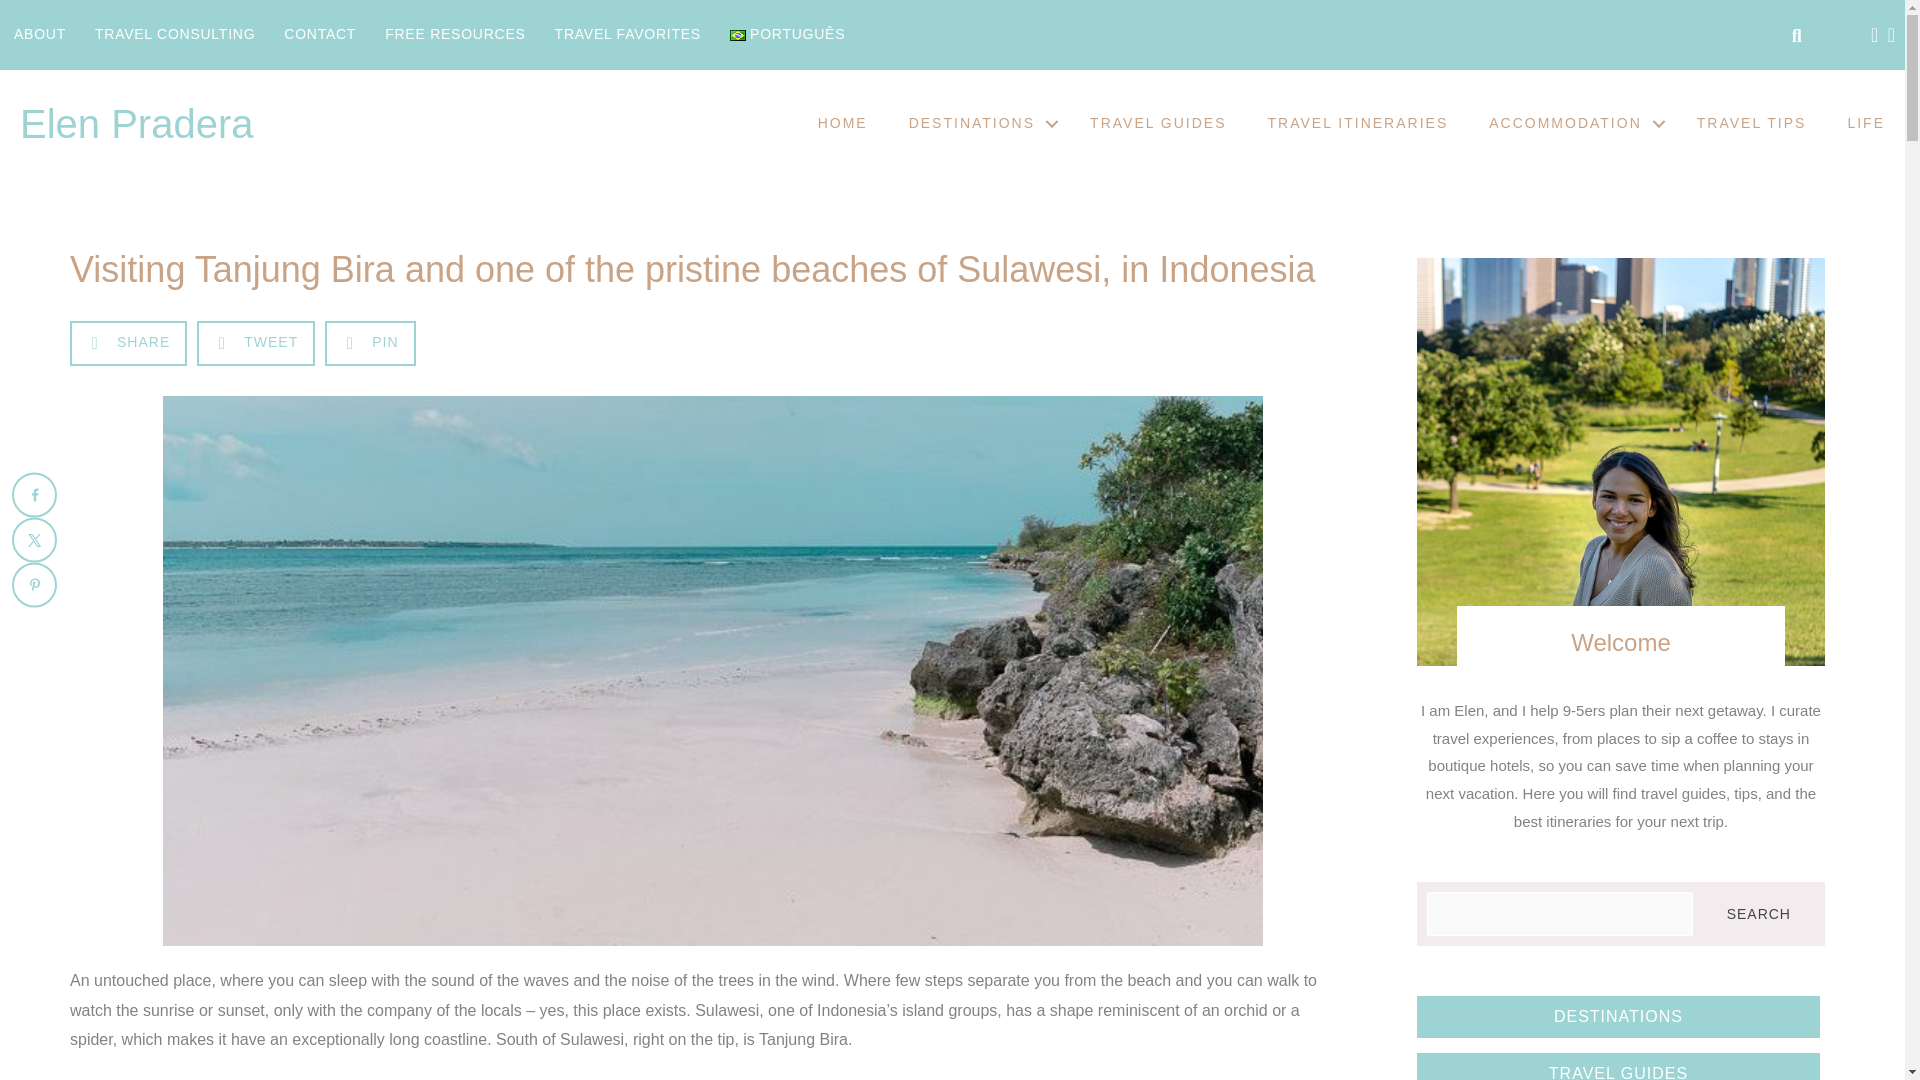  Describe the element at coordinates (1752, 124) in the screenshot. I see `TRAVEL TIPS` at that location.